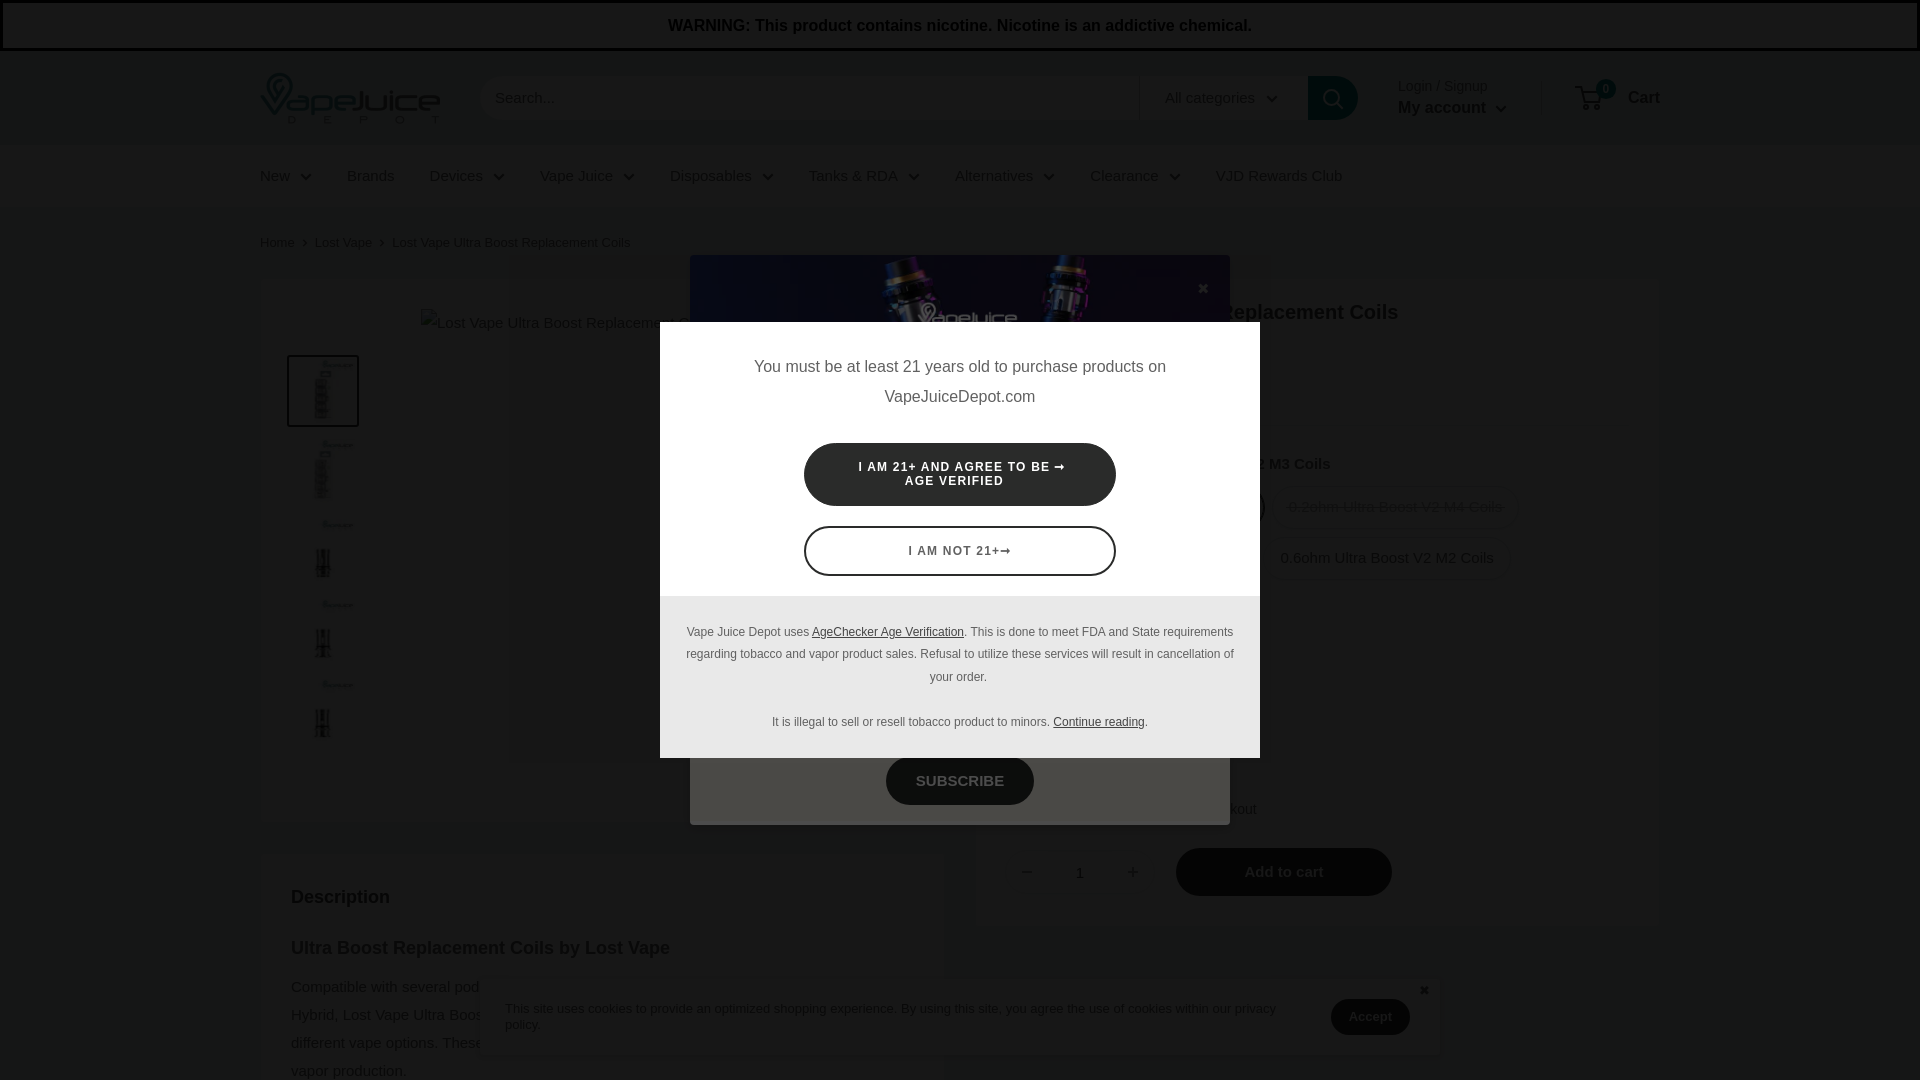 The width and height of the screenshot is (1920, 1080). I want to click on 0.15ohm Ultra Boost V2 M3 Coils, so click(1136, 508).